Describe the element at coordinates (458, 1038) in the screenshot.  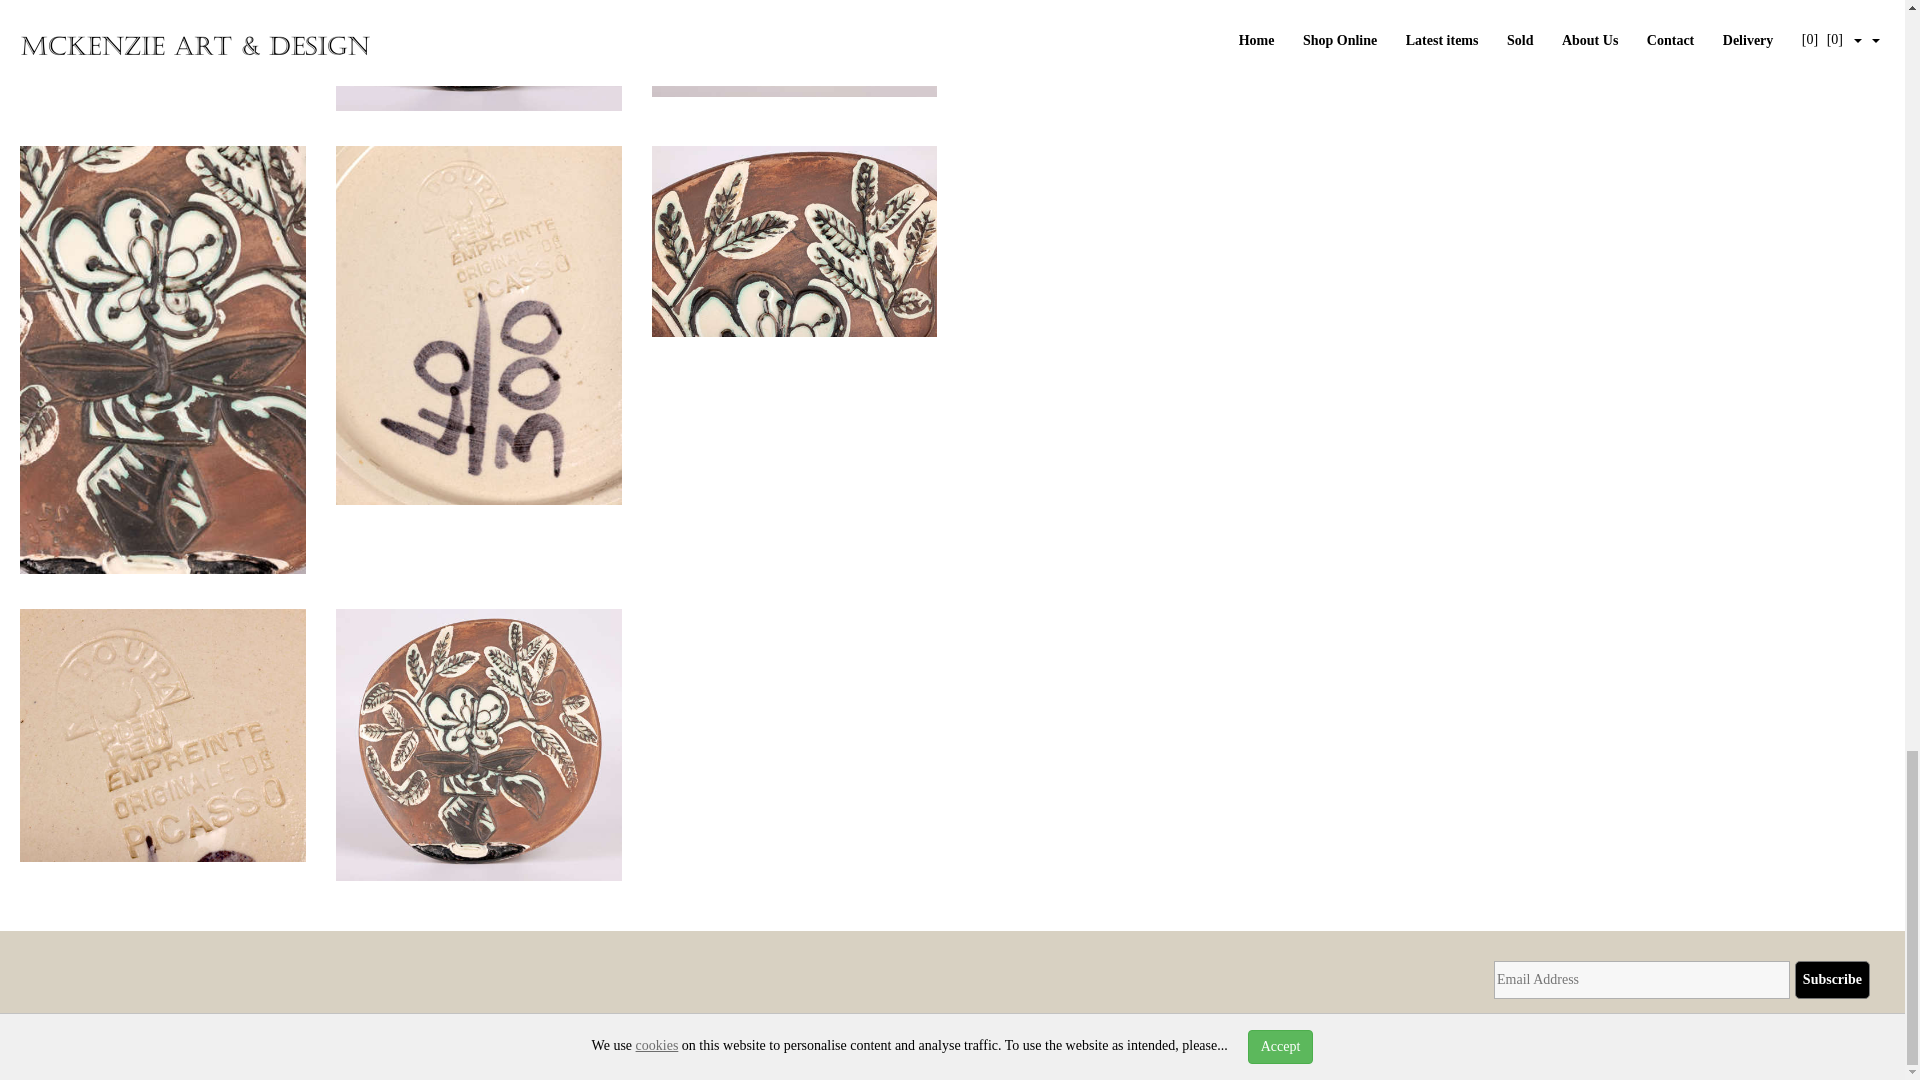
I see `Antiques` at that location.